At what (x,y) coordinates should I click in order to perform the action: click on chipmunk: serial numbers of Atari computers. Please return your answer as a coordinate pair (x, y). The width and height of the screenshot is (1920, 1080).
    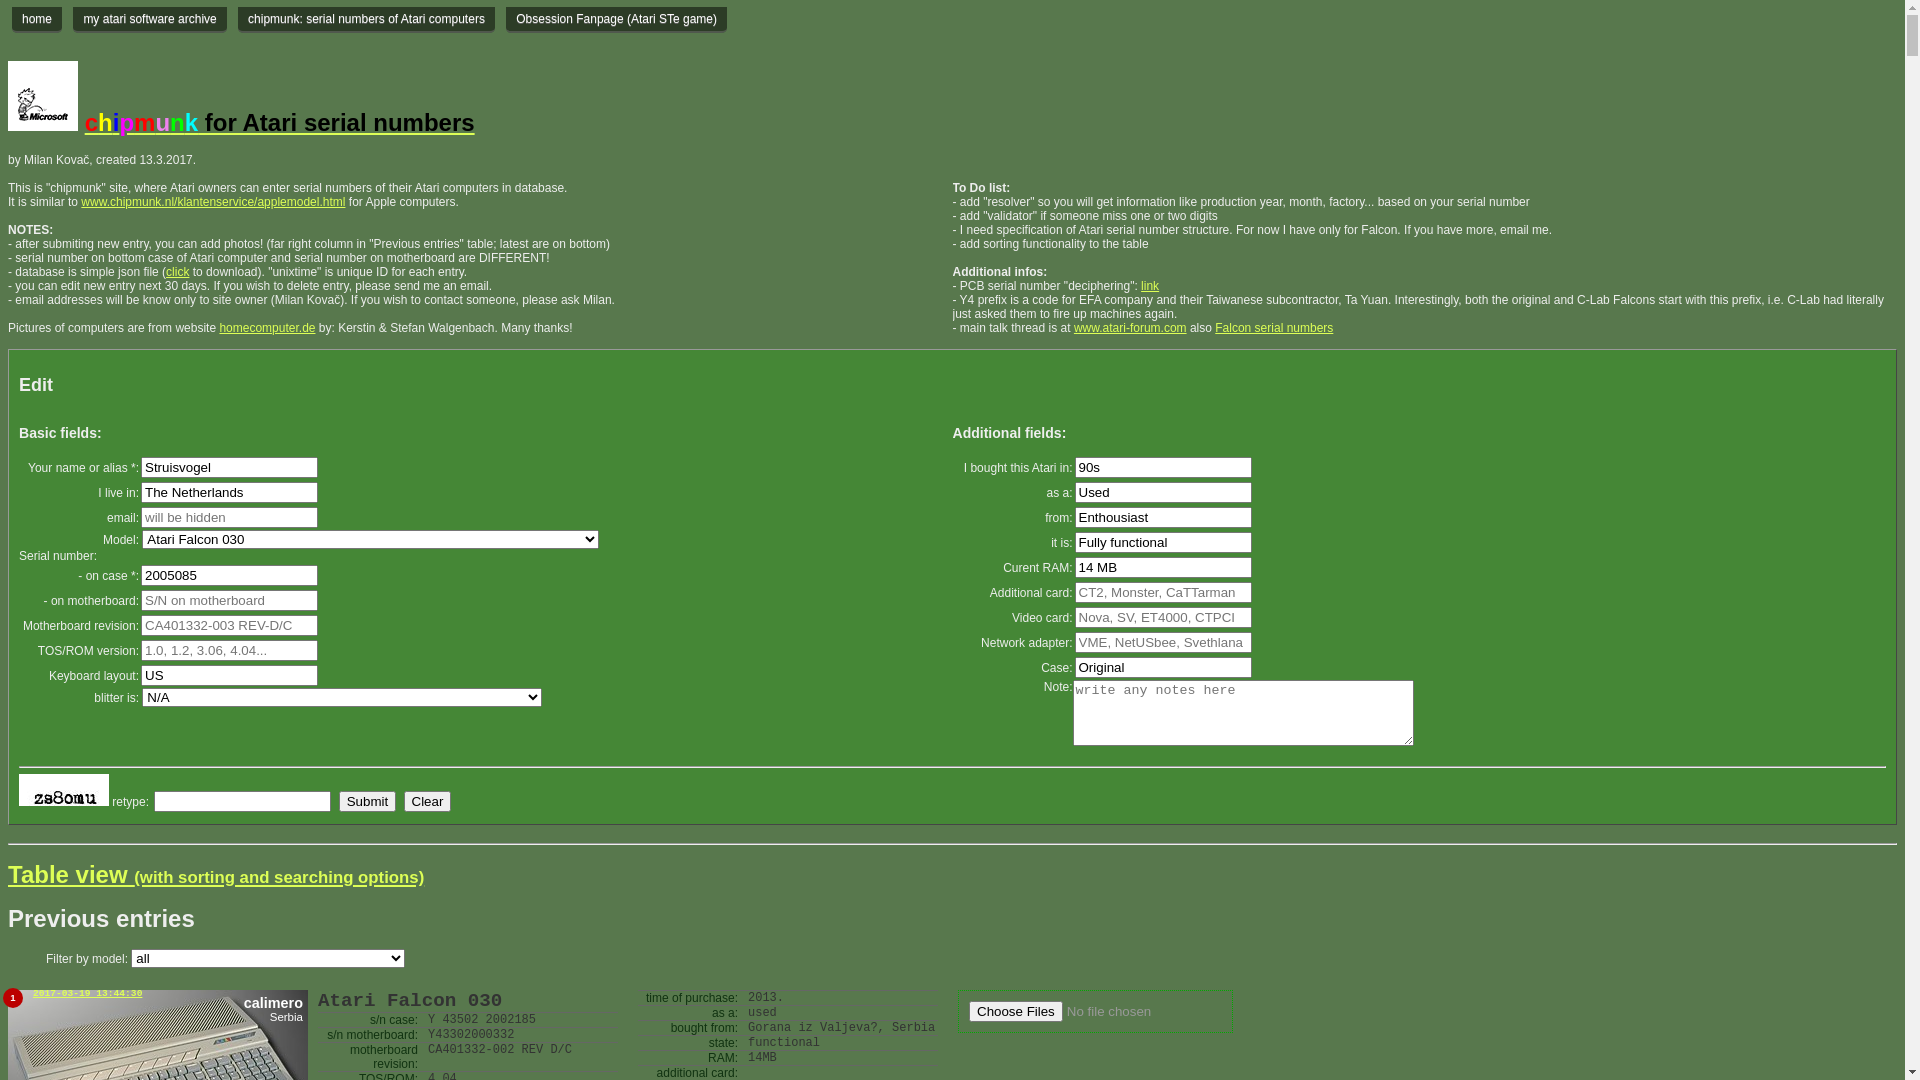
    Looking at the image, I should click on (366, 20).